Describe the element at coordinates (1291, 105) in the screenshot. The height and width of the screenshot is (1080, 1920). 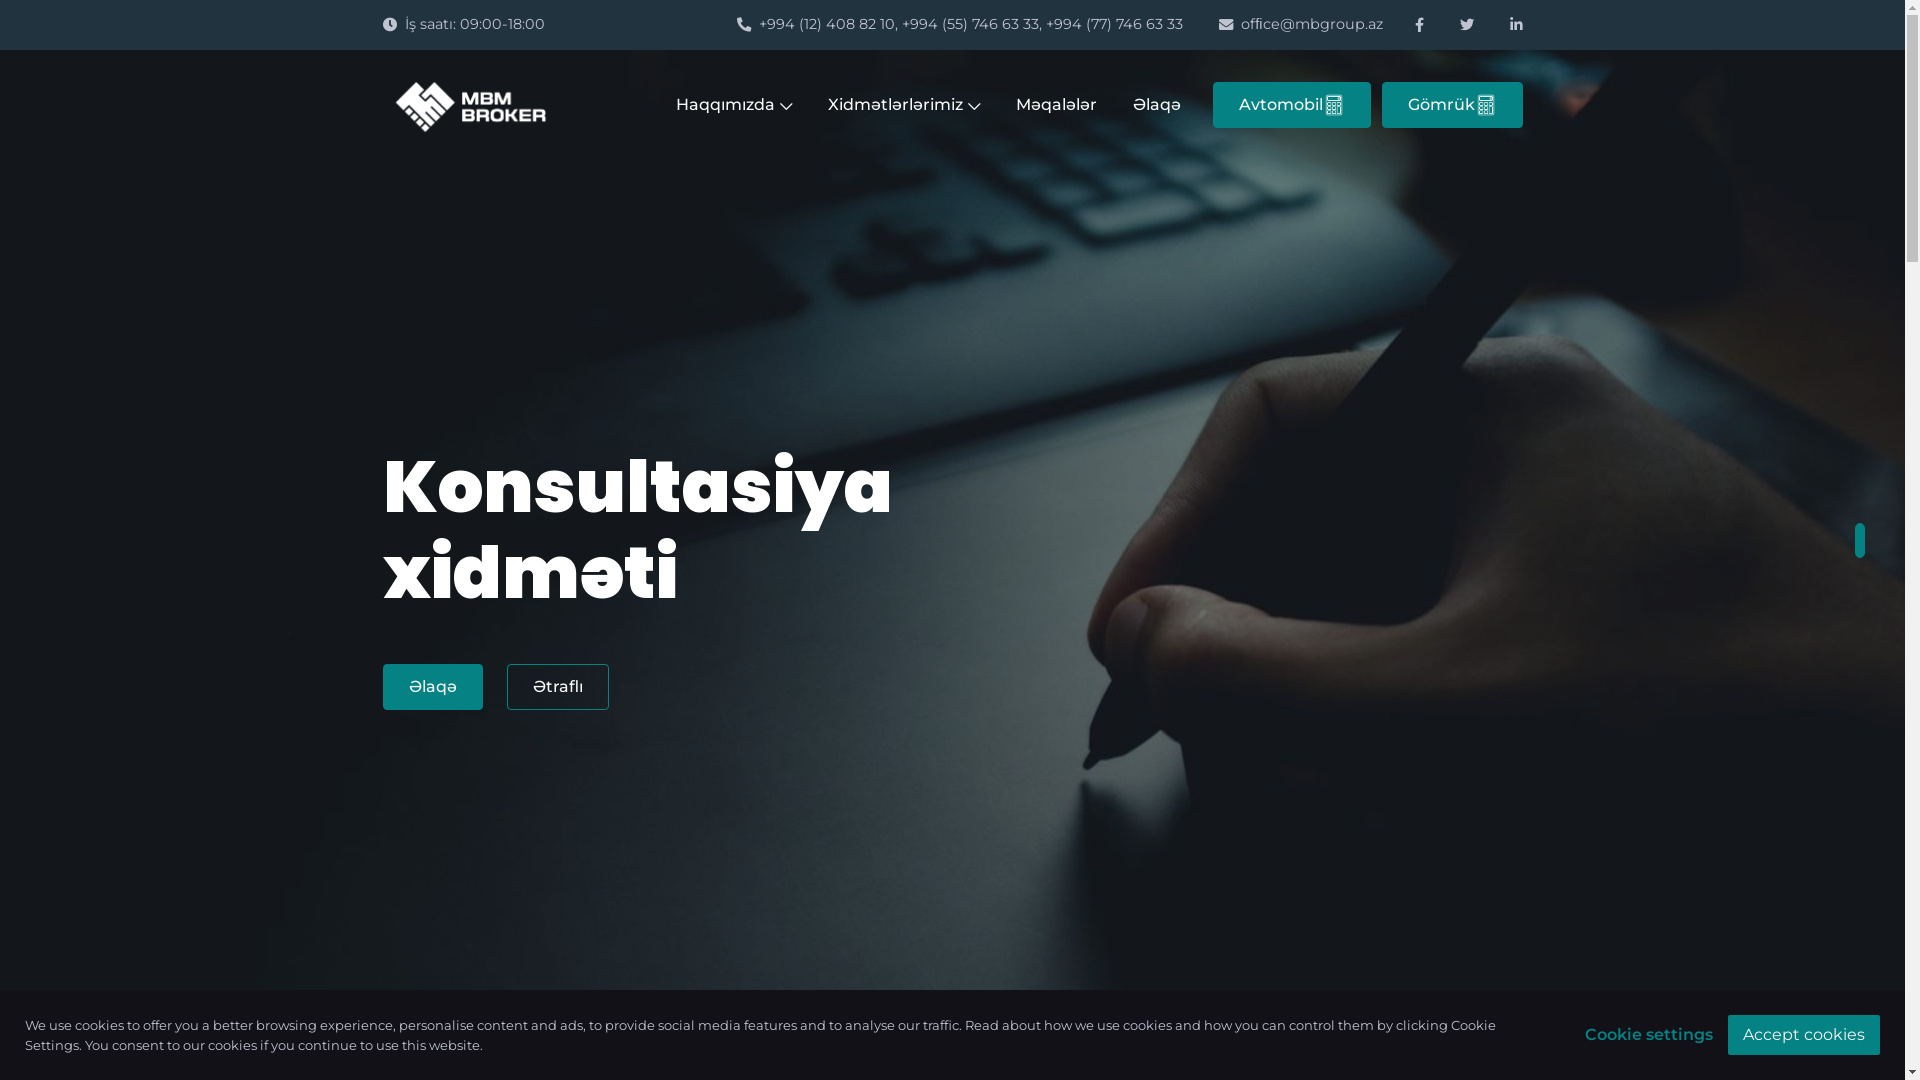
I see `Avtomobil` at that location.